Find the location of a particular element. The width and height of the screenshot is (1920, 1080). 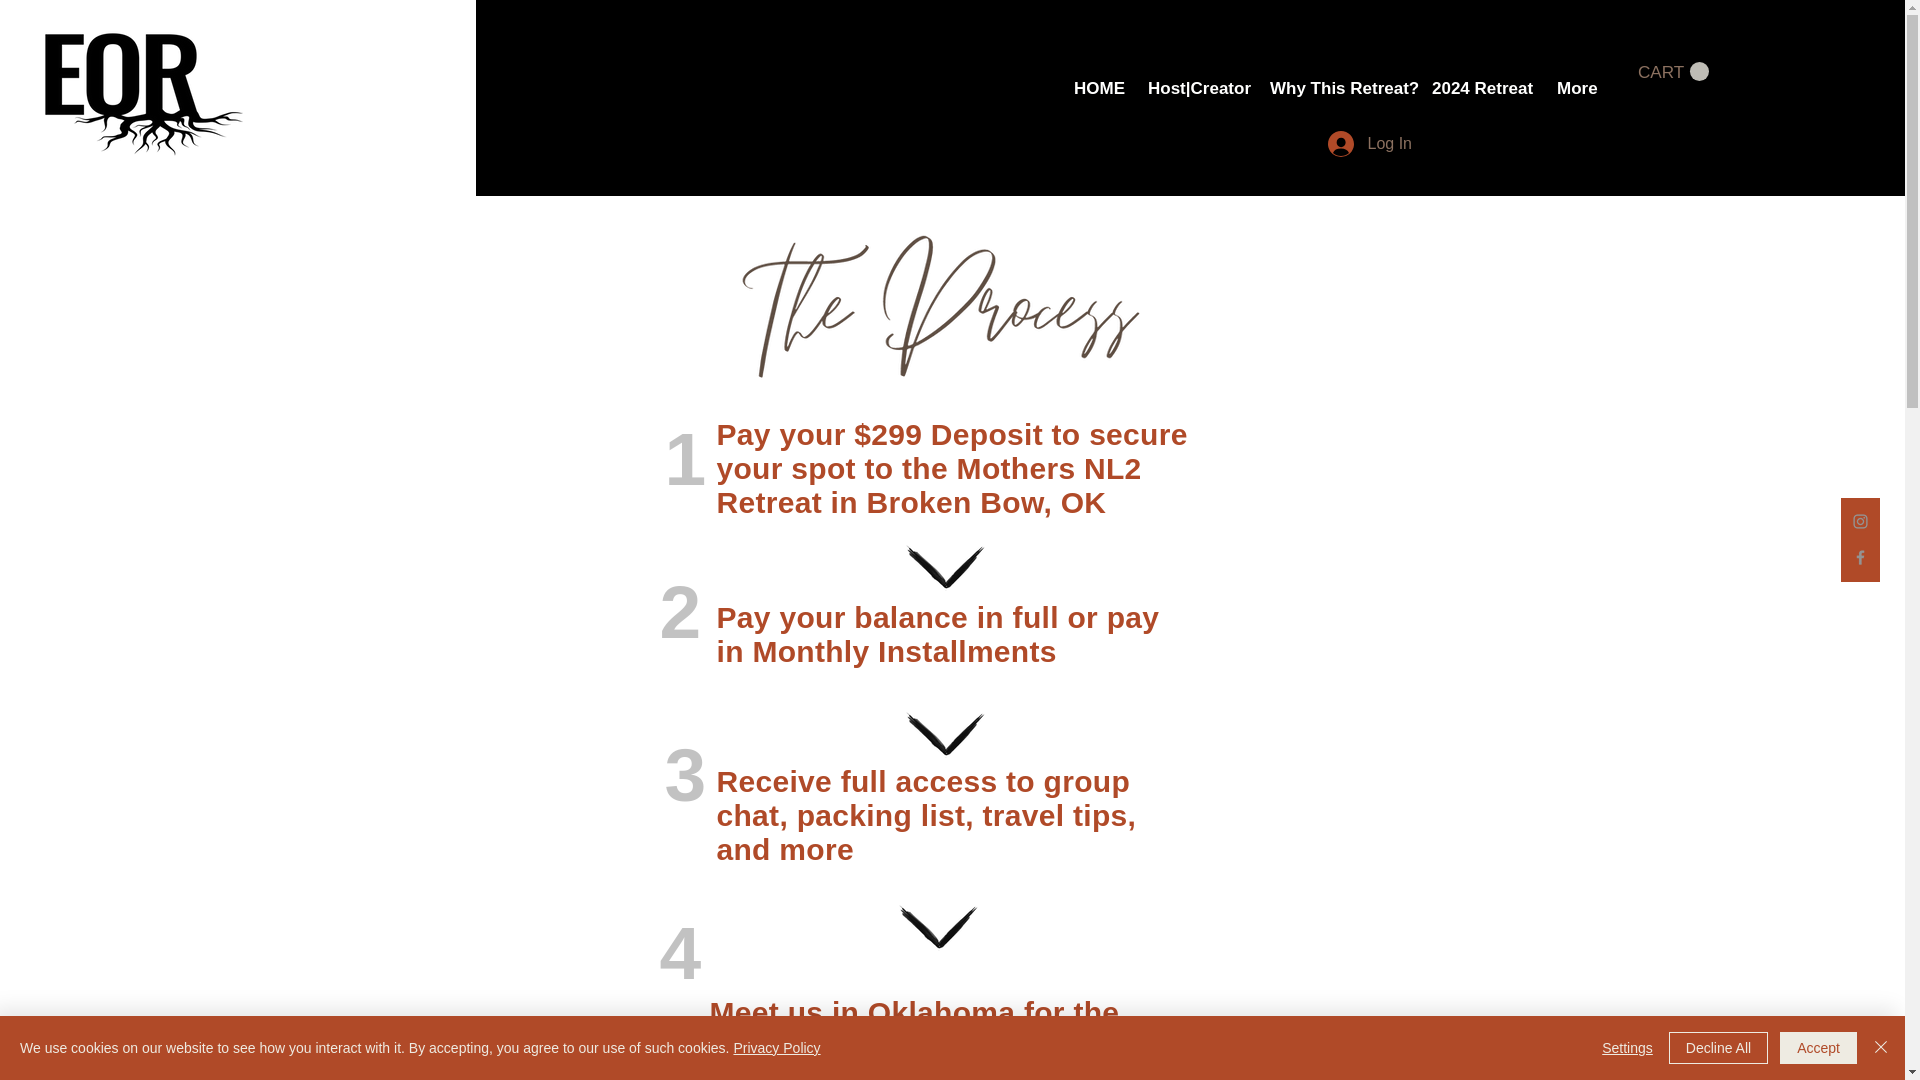

Decline All is located at coordinates (1718, 1048).